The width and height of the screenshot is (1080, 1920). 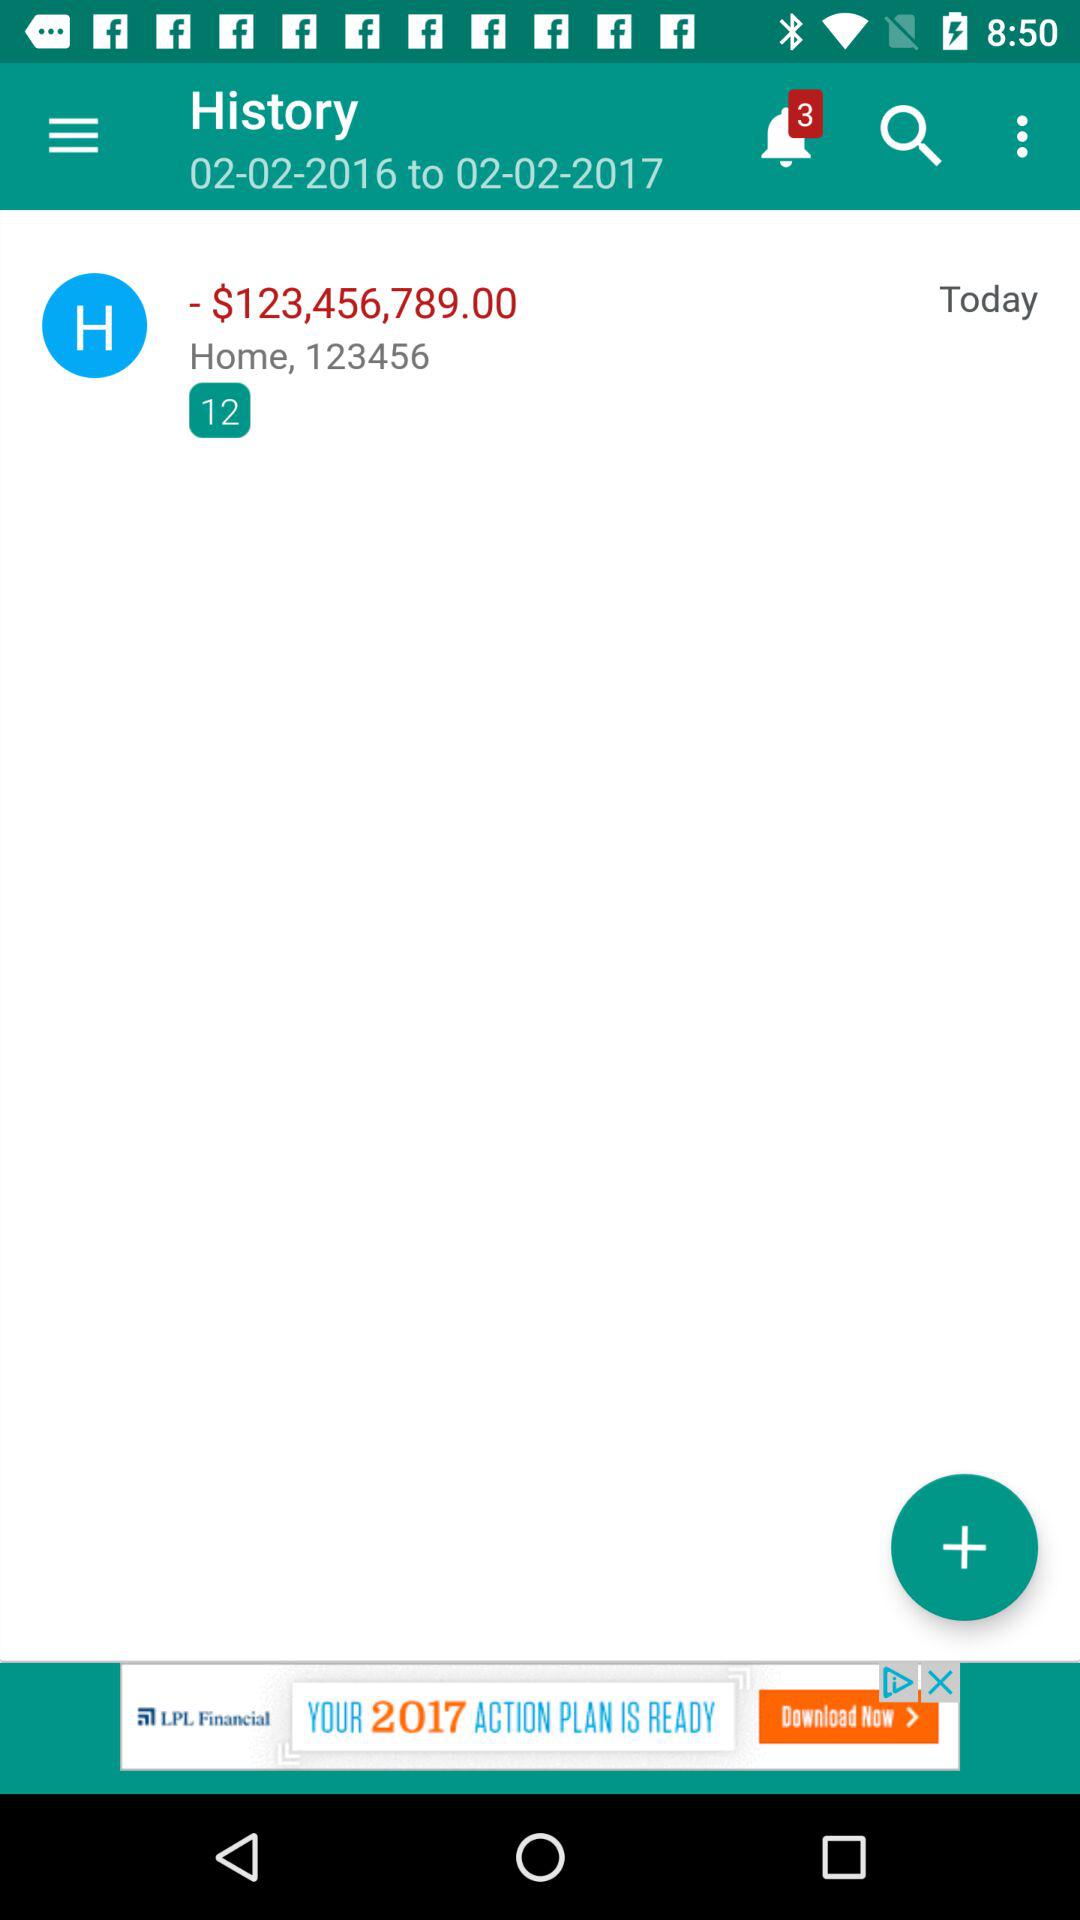 What do you see at coordinates (912, 136) in the screenshot?
I see `click on the search icon positioned right to bell icon at the top of the page` at bounding box center [912, 136].